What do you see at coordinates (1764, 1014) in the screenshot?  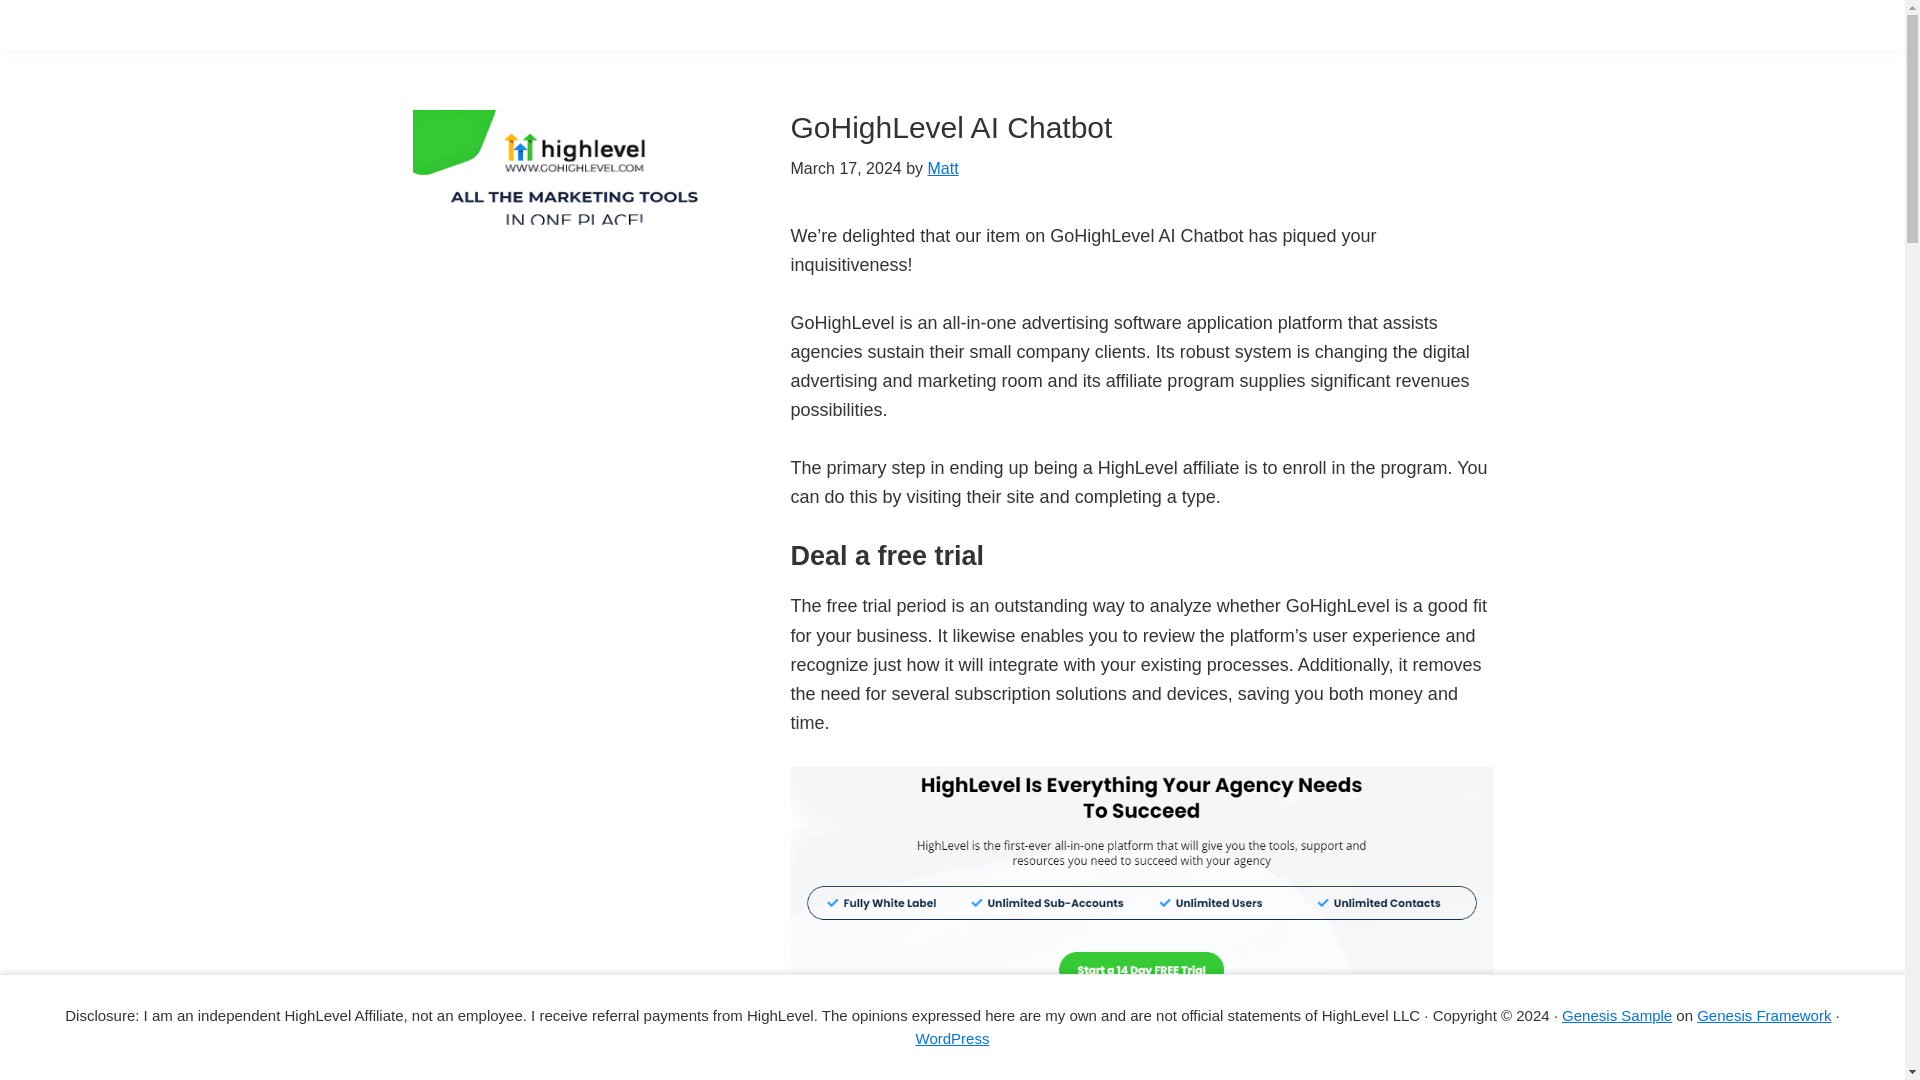 I see `Genesis Framework` at bounding box center [1764, 1014].